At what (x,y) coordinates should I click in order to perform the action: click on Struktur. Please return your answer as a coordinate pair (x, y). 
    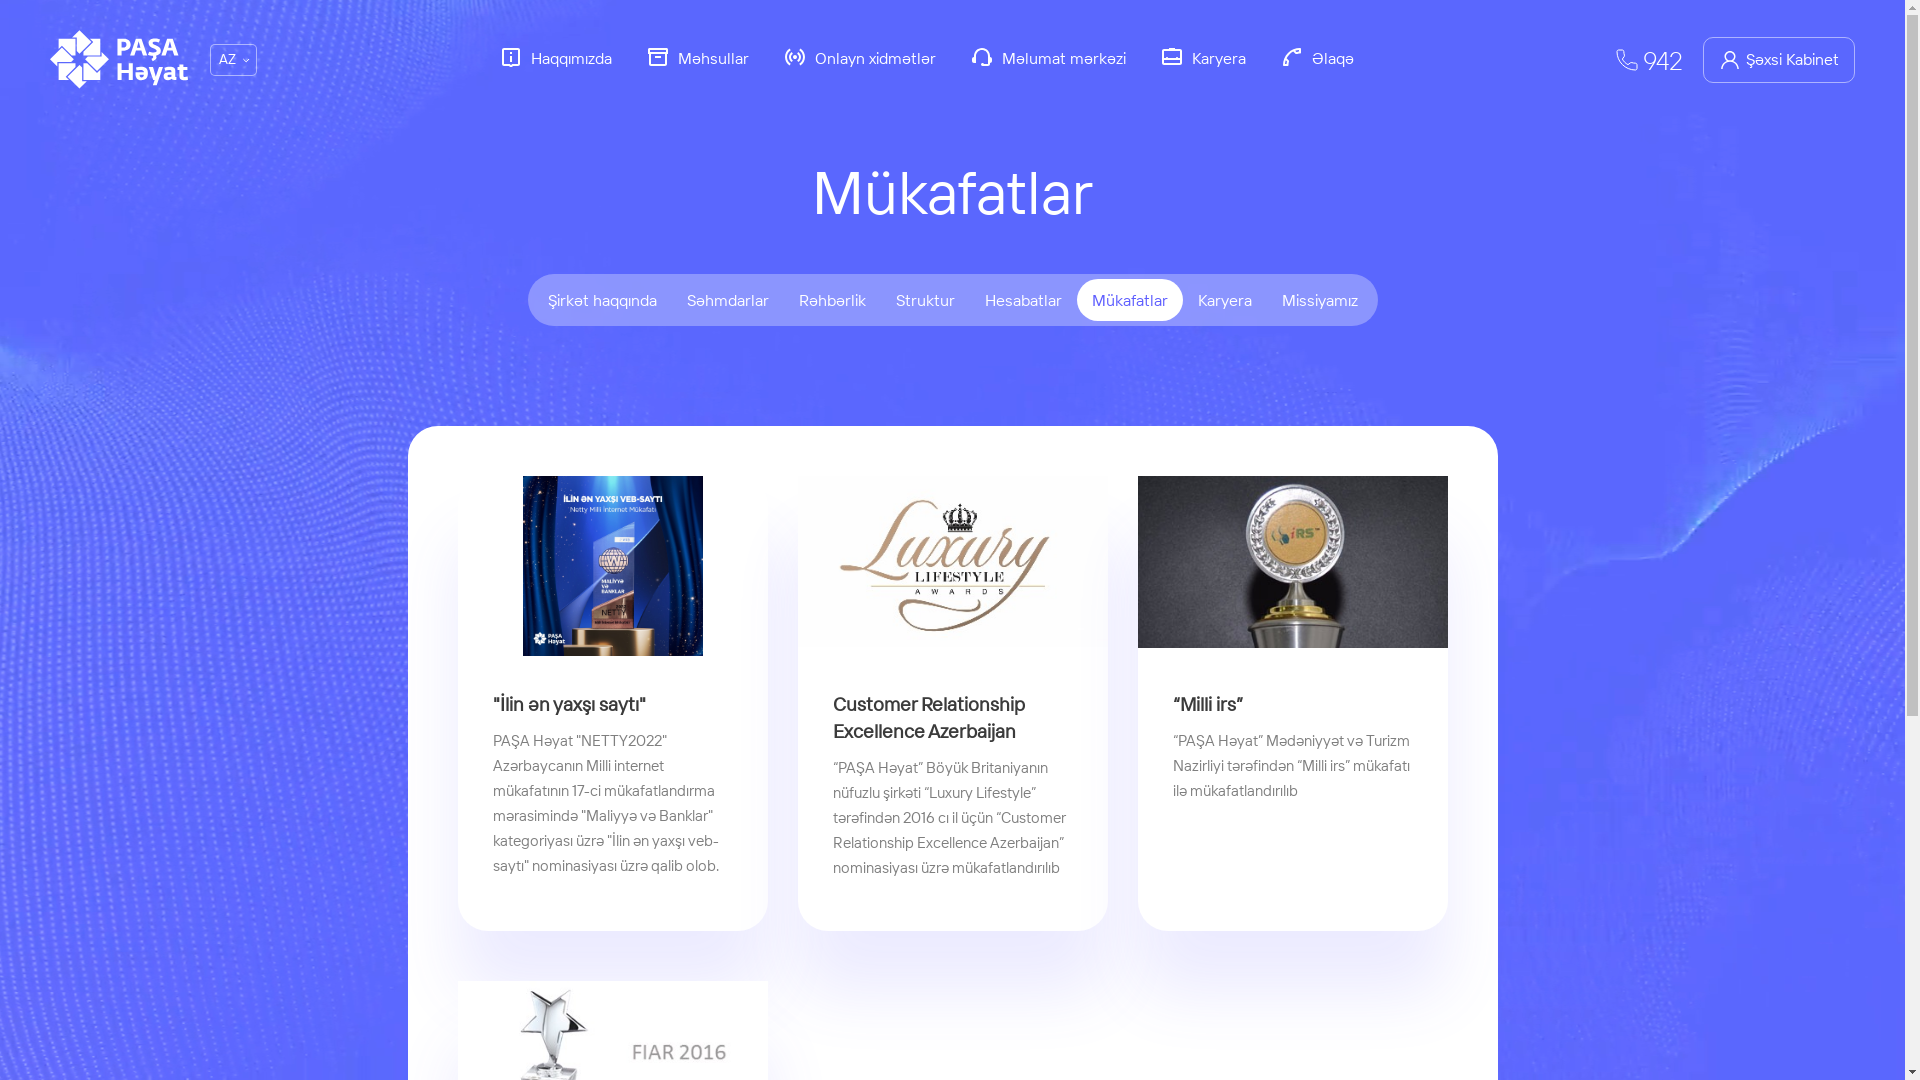
    Looking at the image, I should click on (924, 300).